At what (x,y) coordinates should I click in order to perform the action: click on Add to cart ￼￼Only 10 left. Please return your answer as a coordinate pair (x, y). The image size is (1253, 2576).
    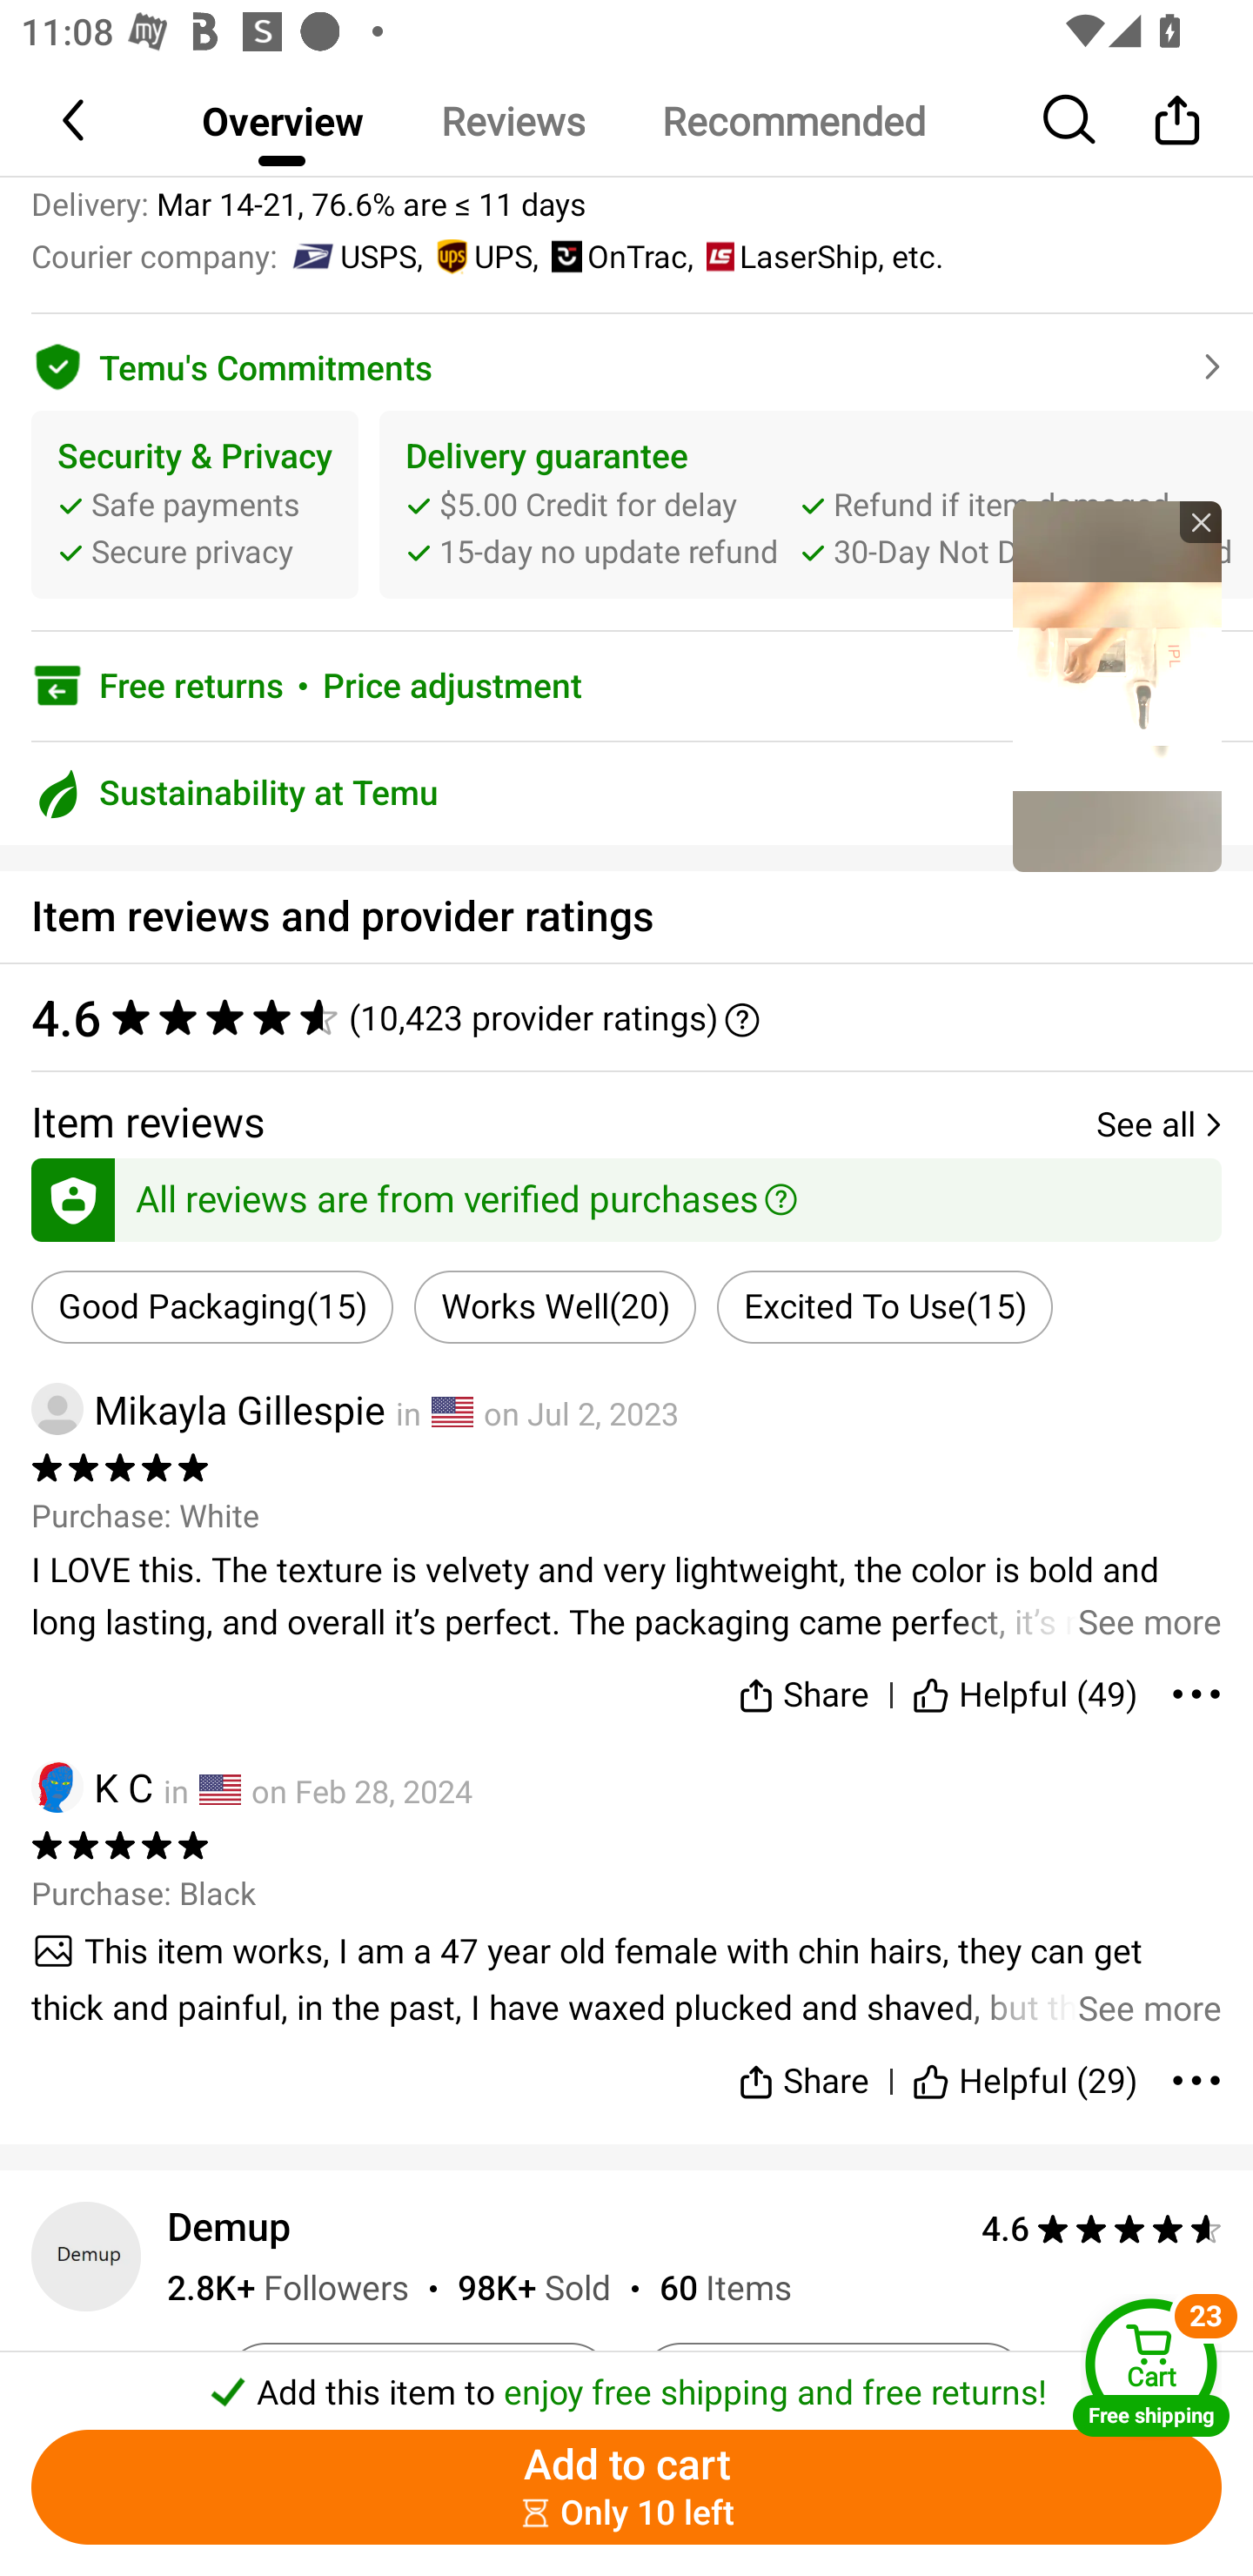
    Looking at the image, I should click on (626, 2487).